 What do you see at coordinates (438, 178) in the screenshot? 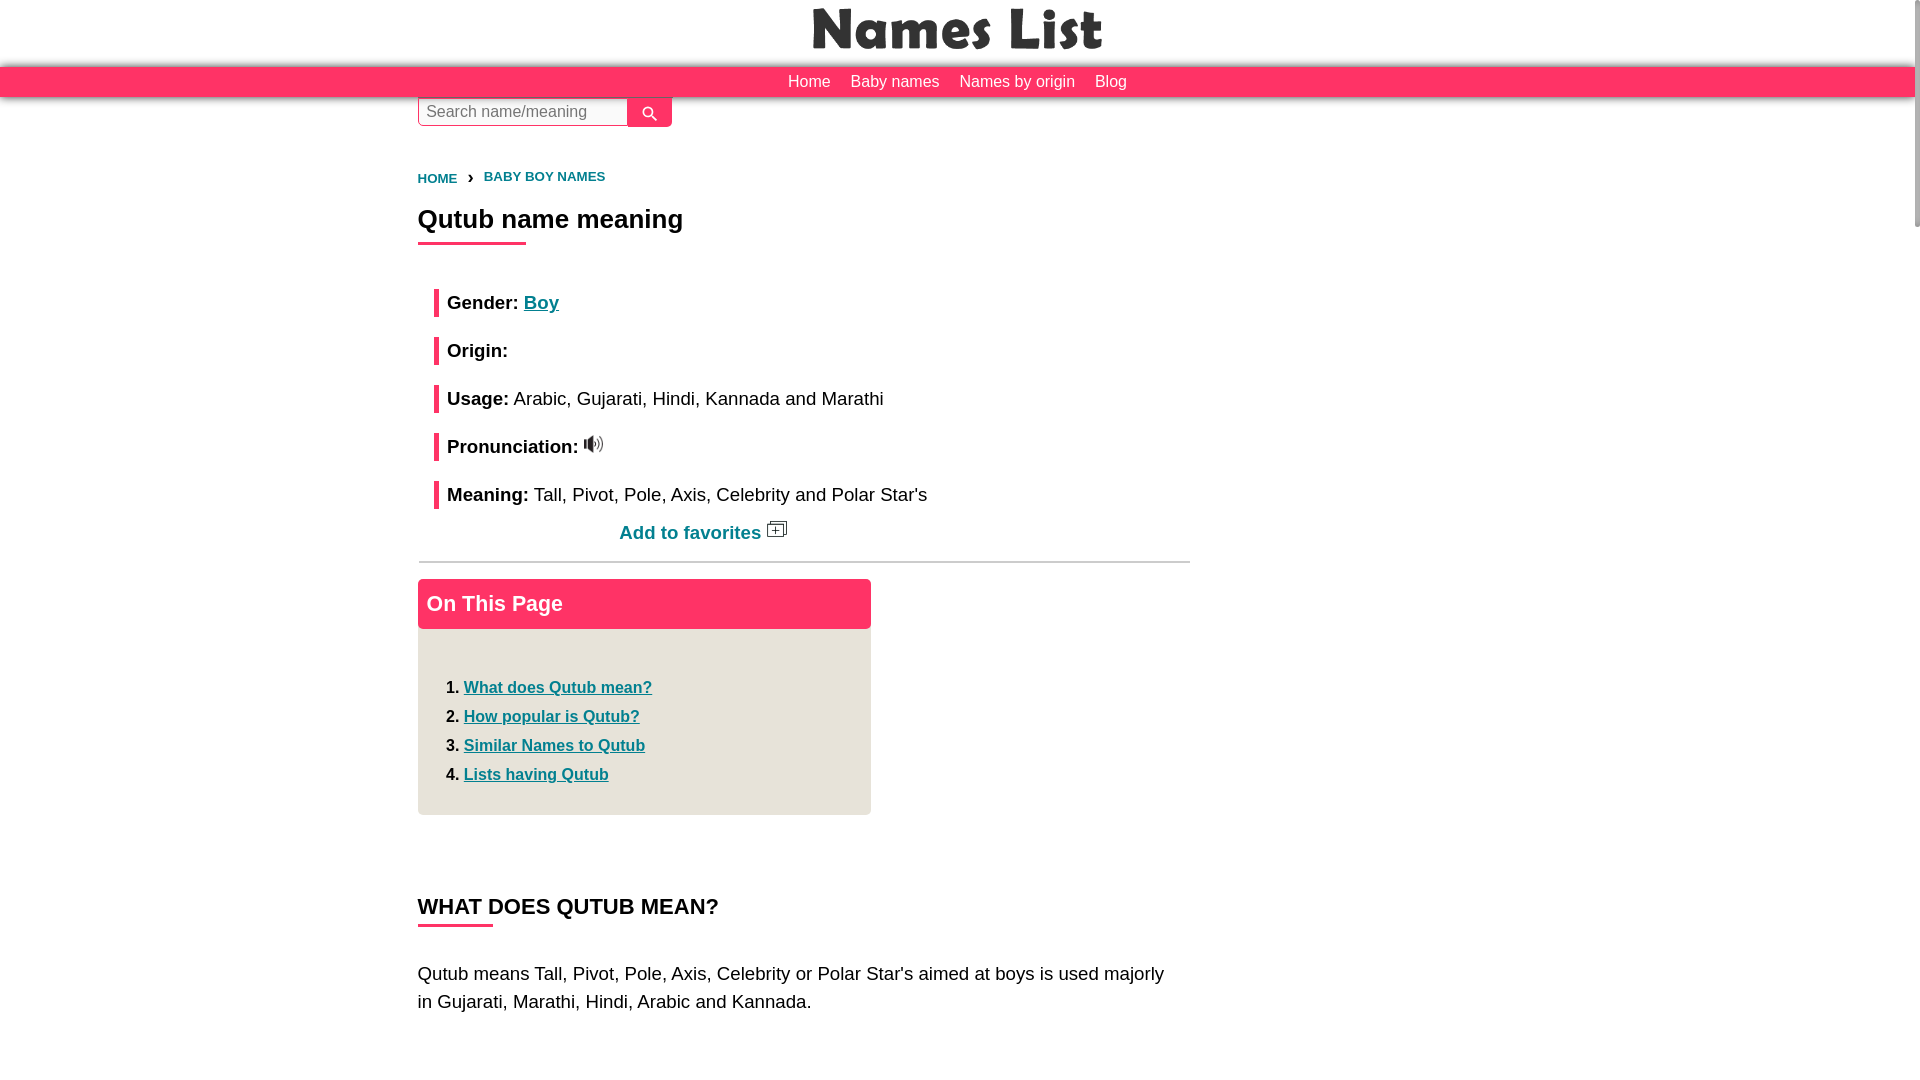
I see `HOME` at bounding box center [438, 178].